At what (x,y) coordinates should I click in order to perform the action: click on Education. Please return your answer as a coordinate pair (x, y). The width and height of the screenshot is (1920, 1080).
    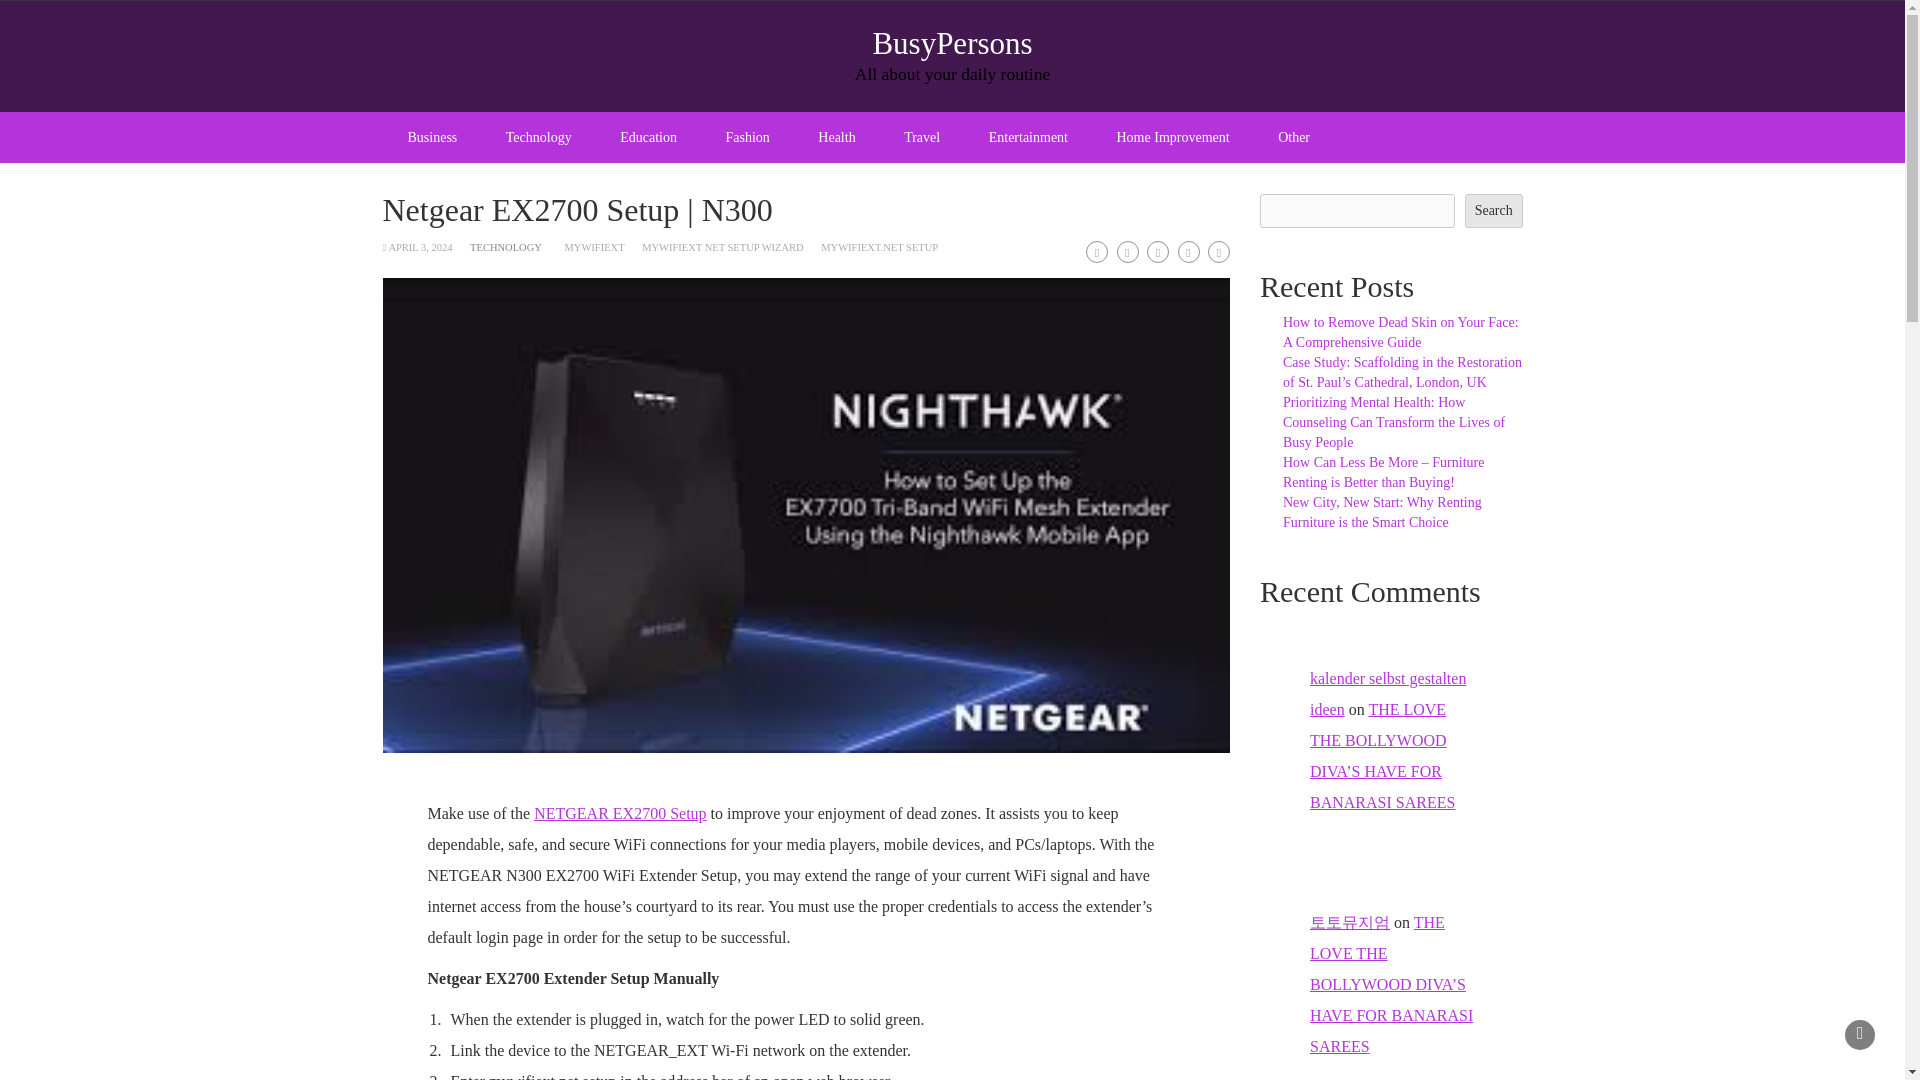
    Looking at the image, I should click on (648, 138).